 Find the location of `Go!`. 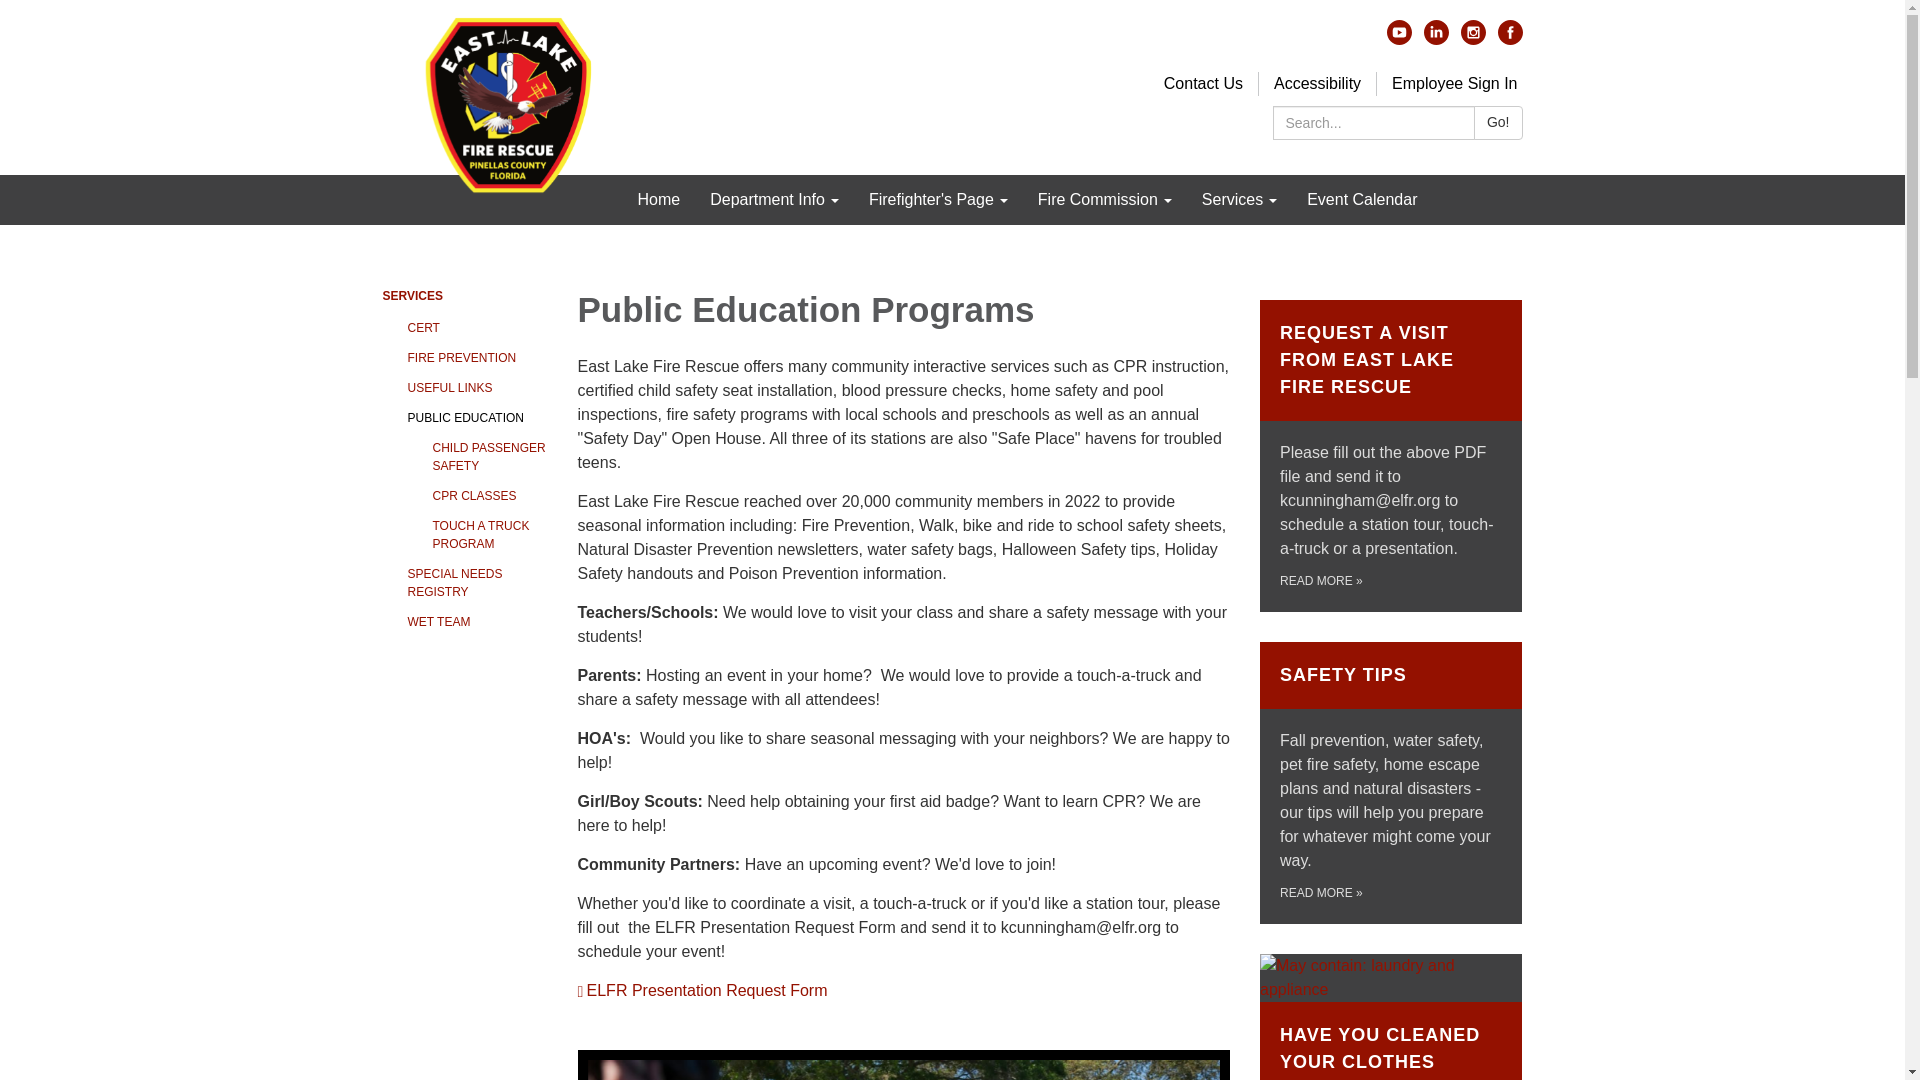

Go! is located at coordinates (1498, 122).